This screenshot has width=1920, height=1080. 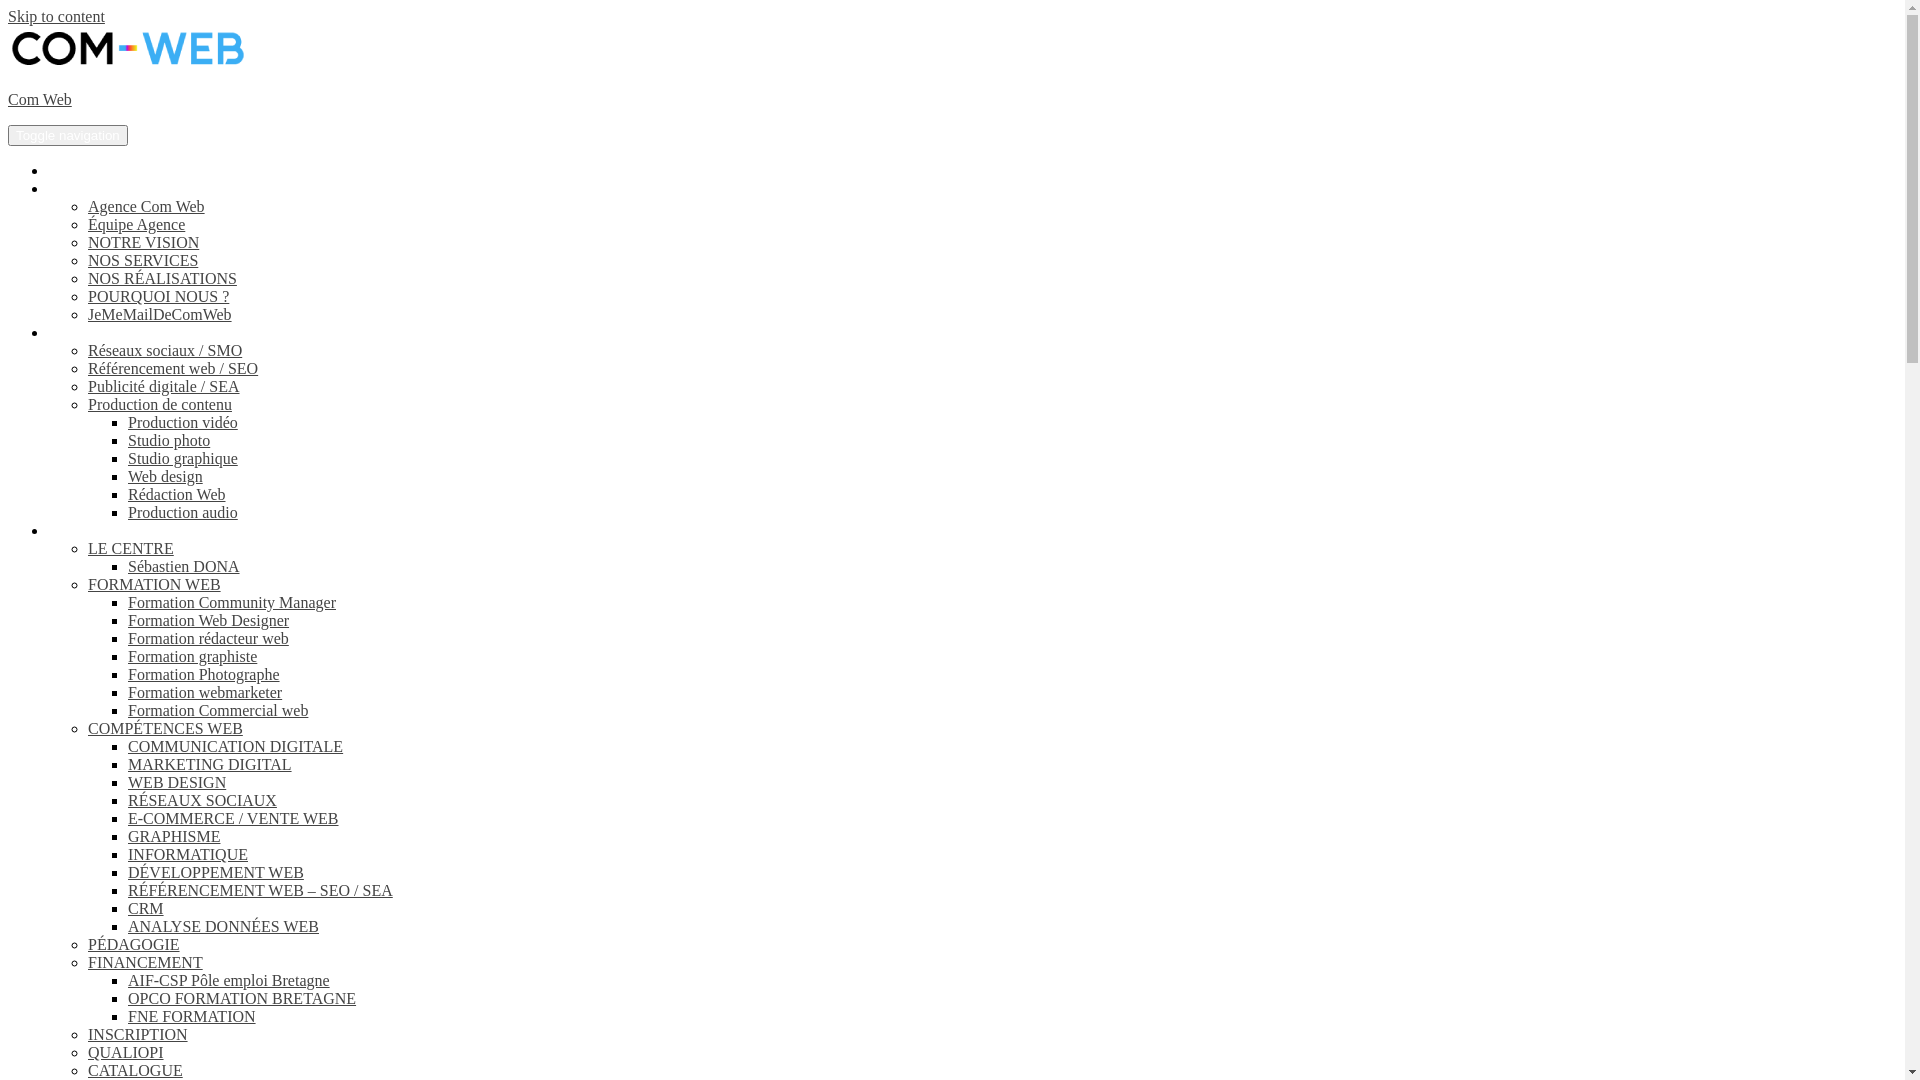 What do you see at coordinates (158, 296) in the screenshot?
I see `POURQUOI NOUS ?` at bounding box center [158, 296].